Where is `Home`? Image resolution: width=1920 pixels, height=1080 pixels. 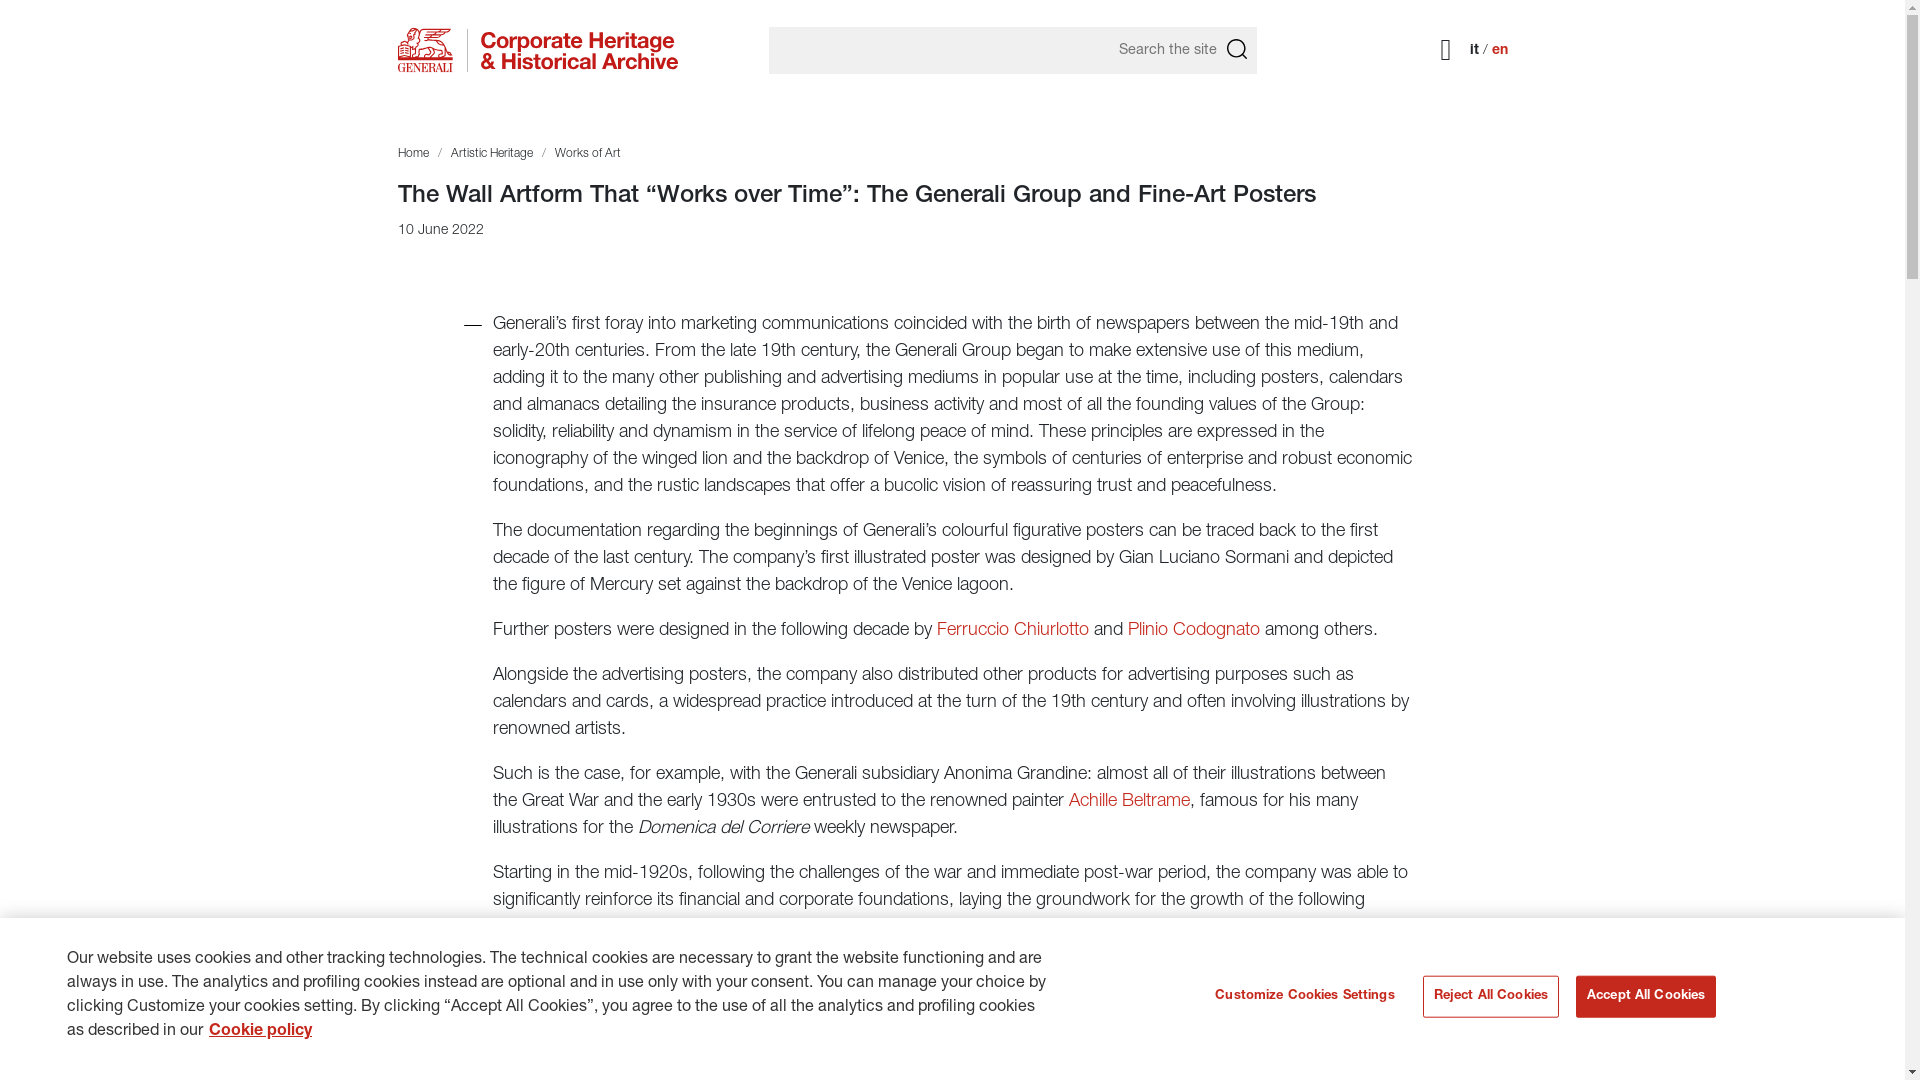 Home is located at coordinates (412, 153).